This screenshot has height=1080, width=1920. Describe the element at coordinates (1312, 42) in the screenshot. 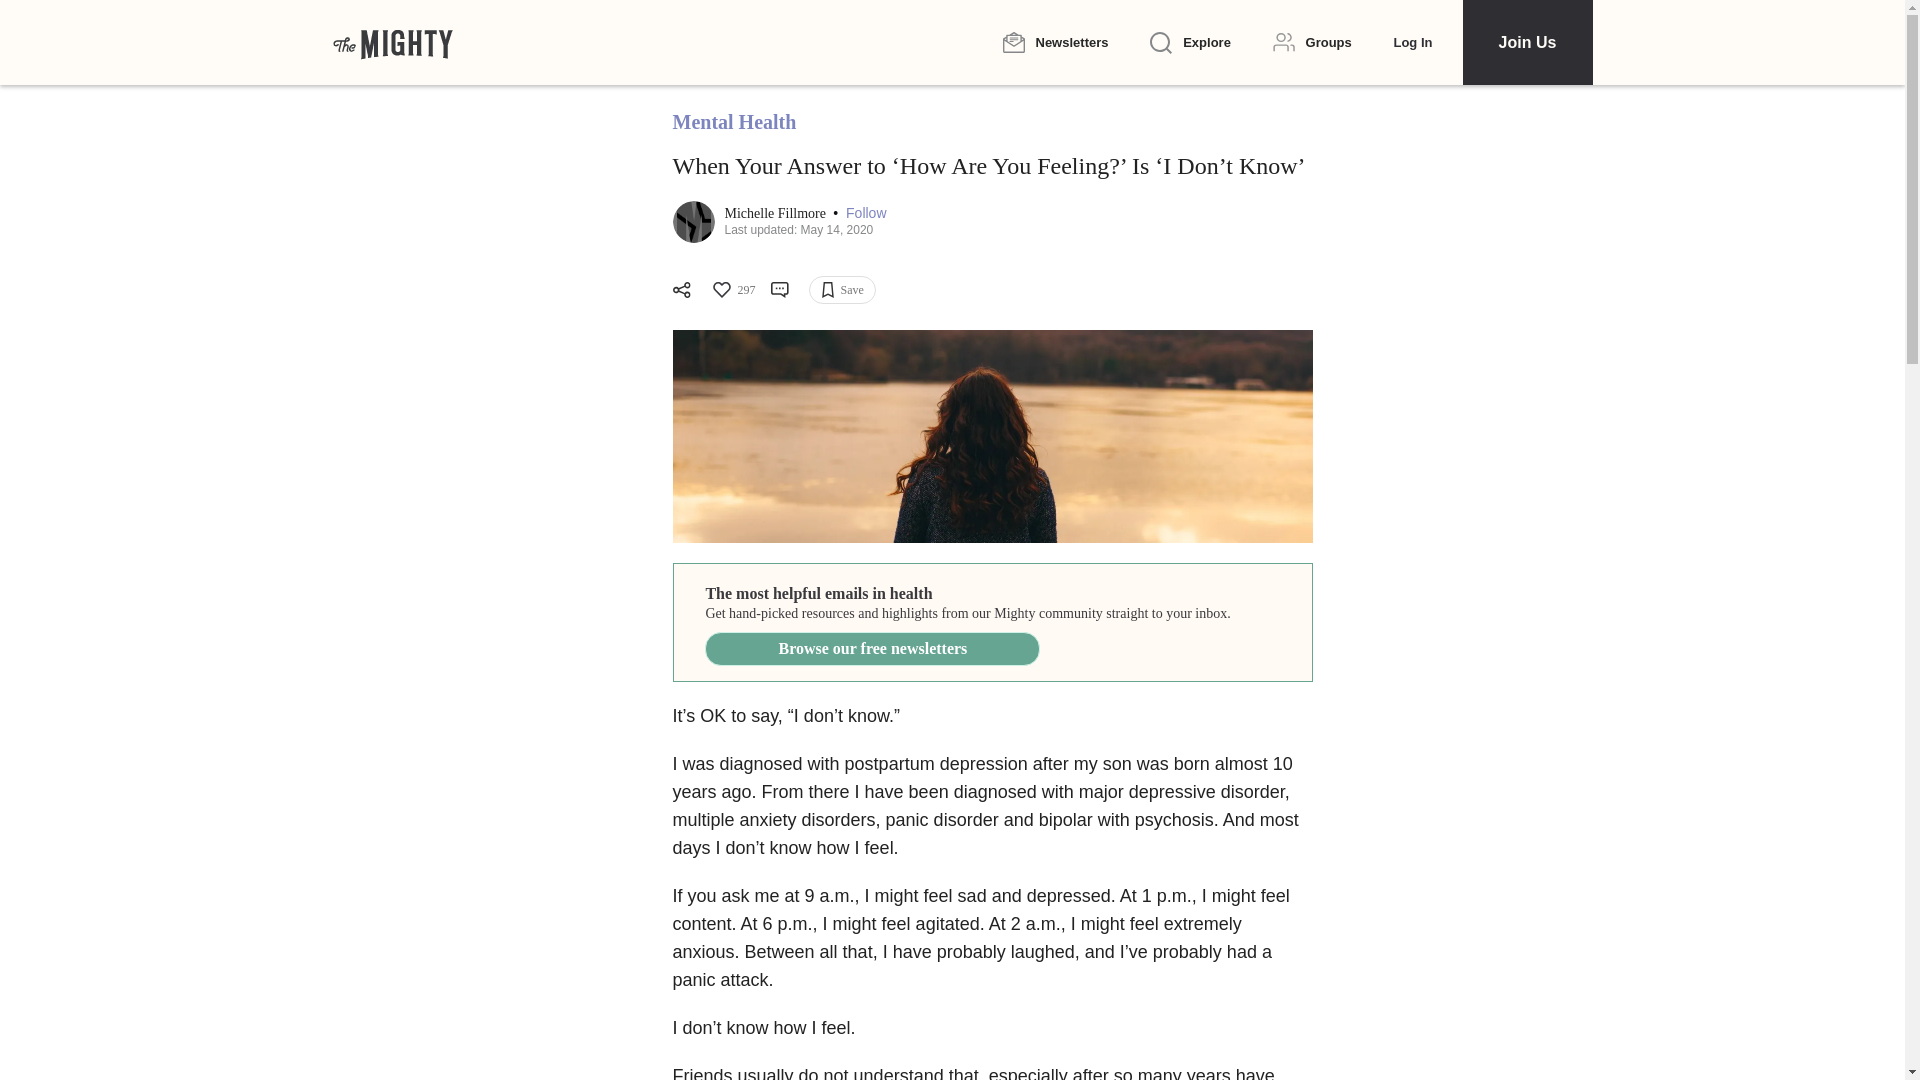

I see `Groups` at that location.